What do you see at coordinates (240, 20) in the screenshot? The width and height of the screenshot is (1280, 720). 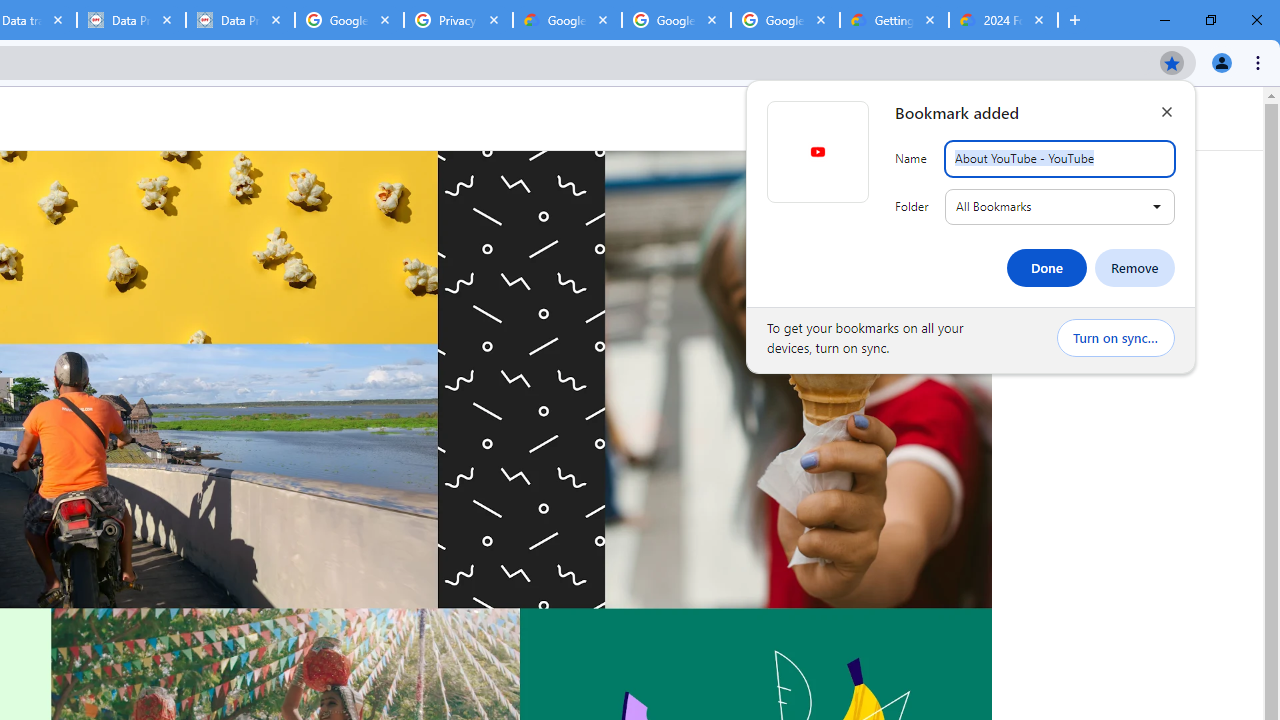 I see `Data Privacy Framework` at bounding box center [240, 20].